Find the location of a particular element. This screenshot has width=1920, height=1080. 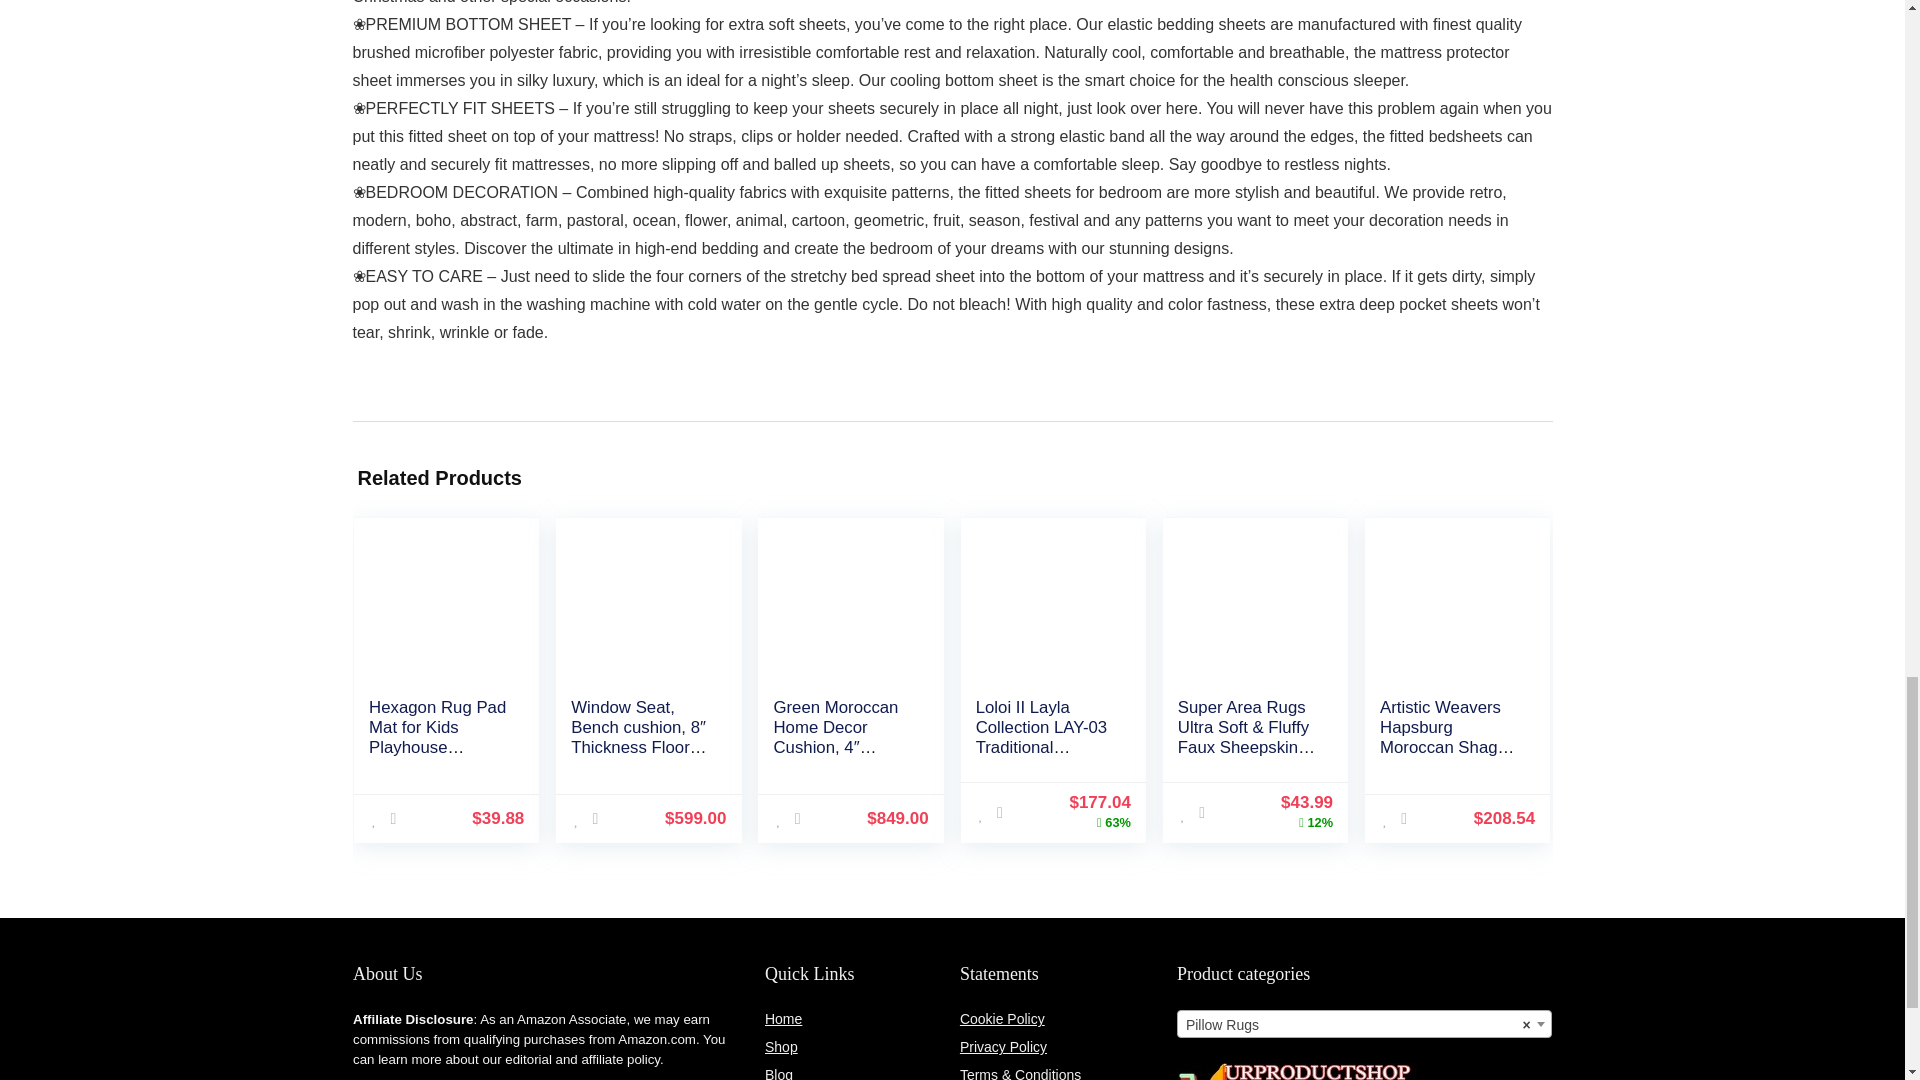

Pillow Rugs is located at coordinates (1364, 1024).